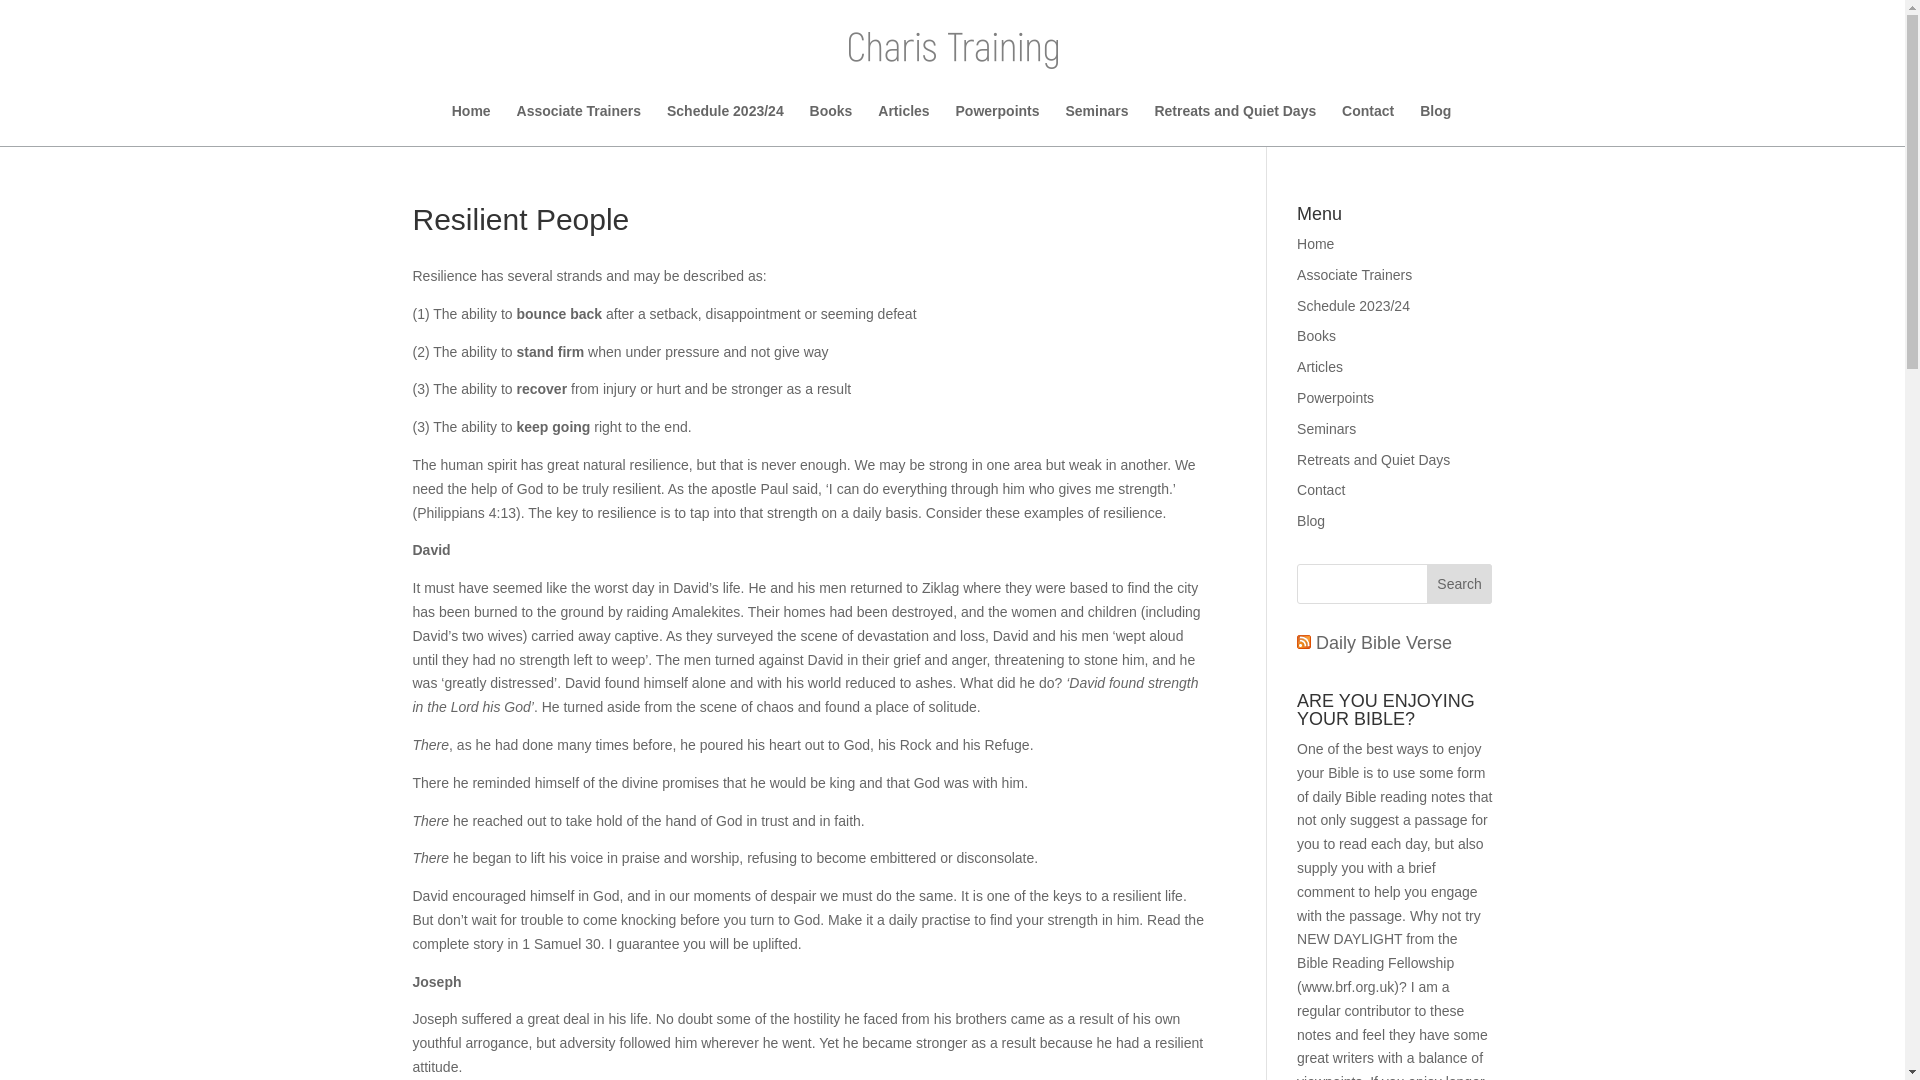 The image size is (1920, 1080). Describe the element at coordinates (1460, 583) in the screenshot. I see `Search` at that location.